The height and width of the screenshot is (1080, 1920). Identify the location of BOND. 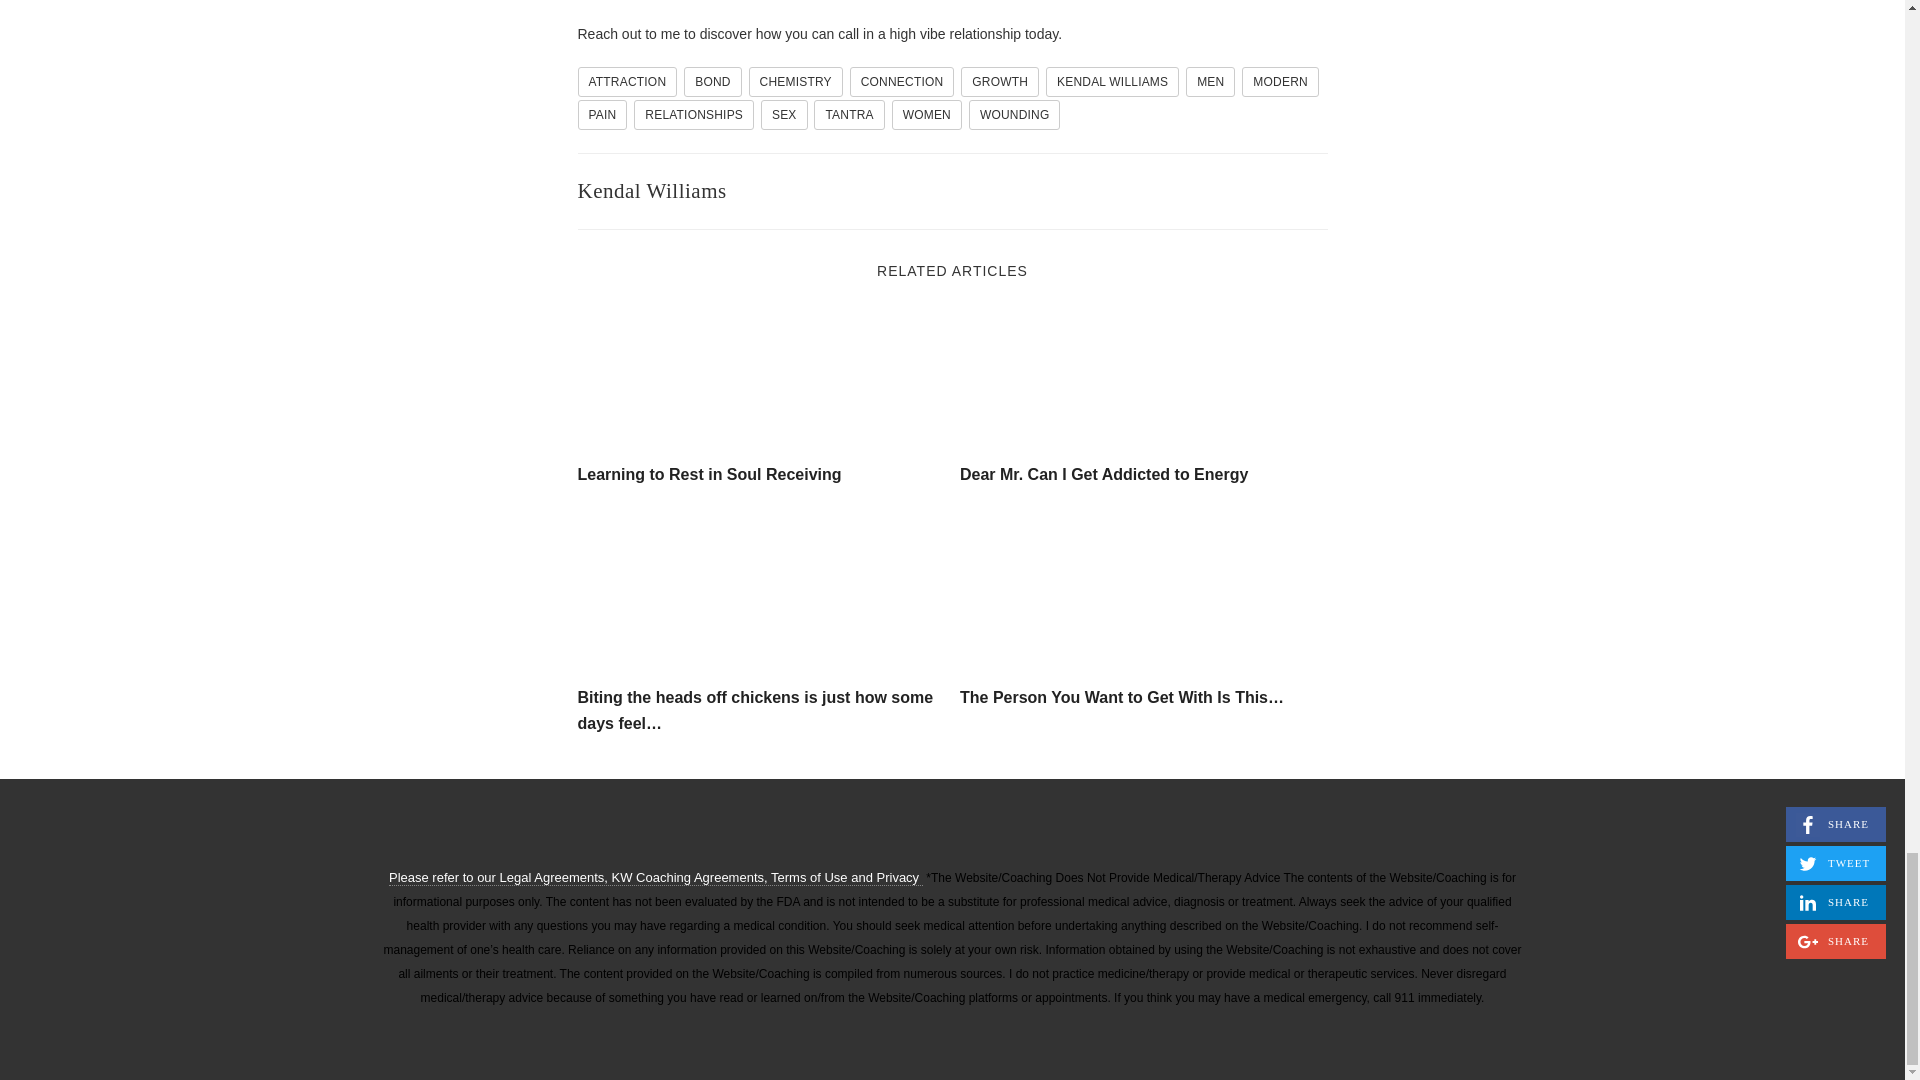
(712, 82).